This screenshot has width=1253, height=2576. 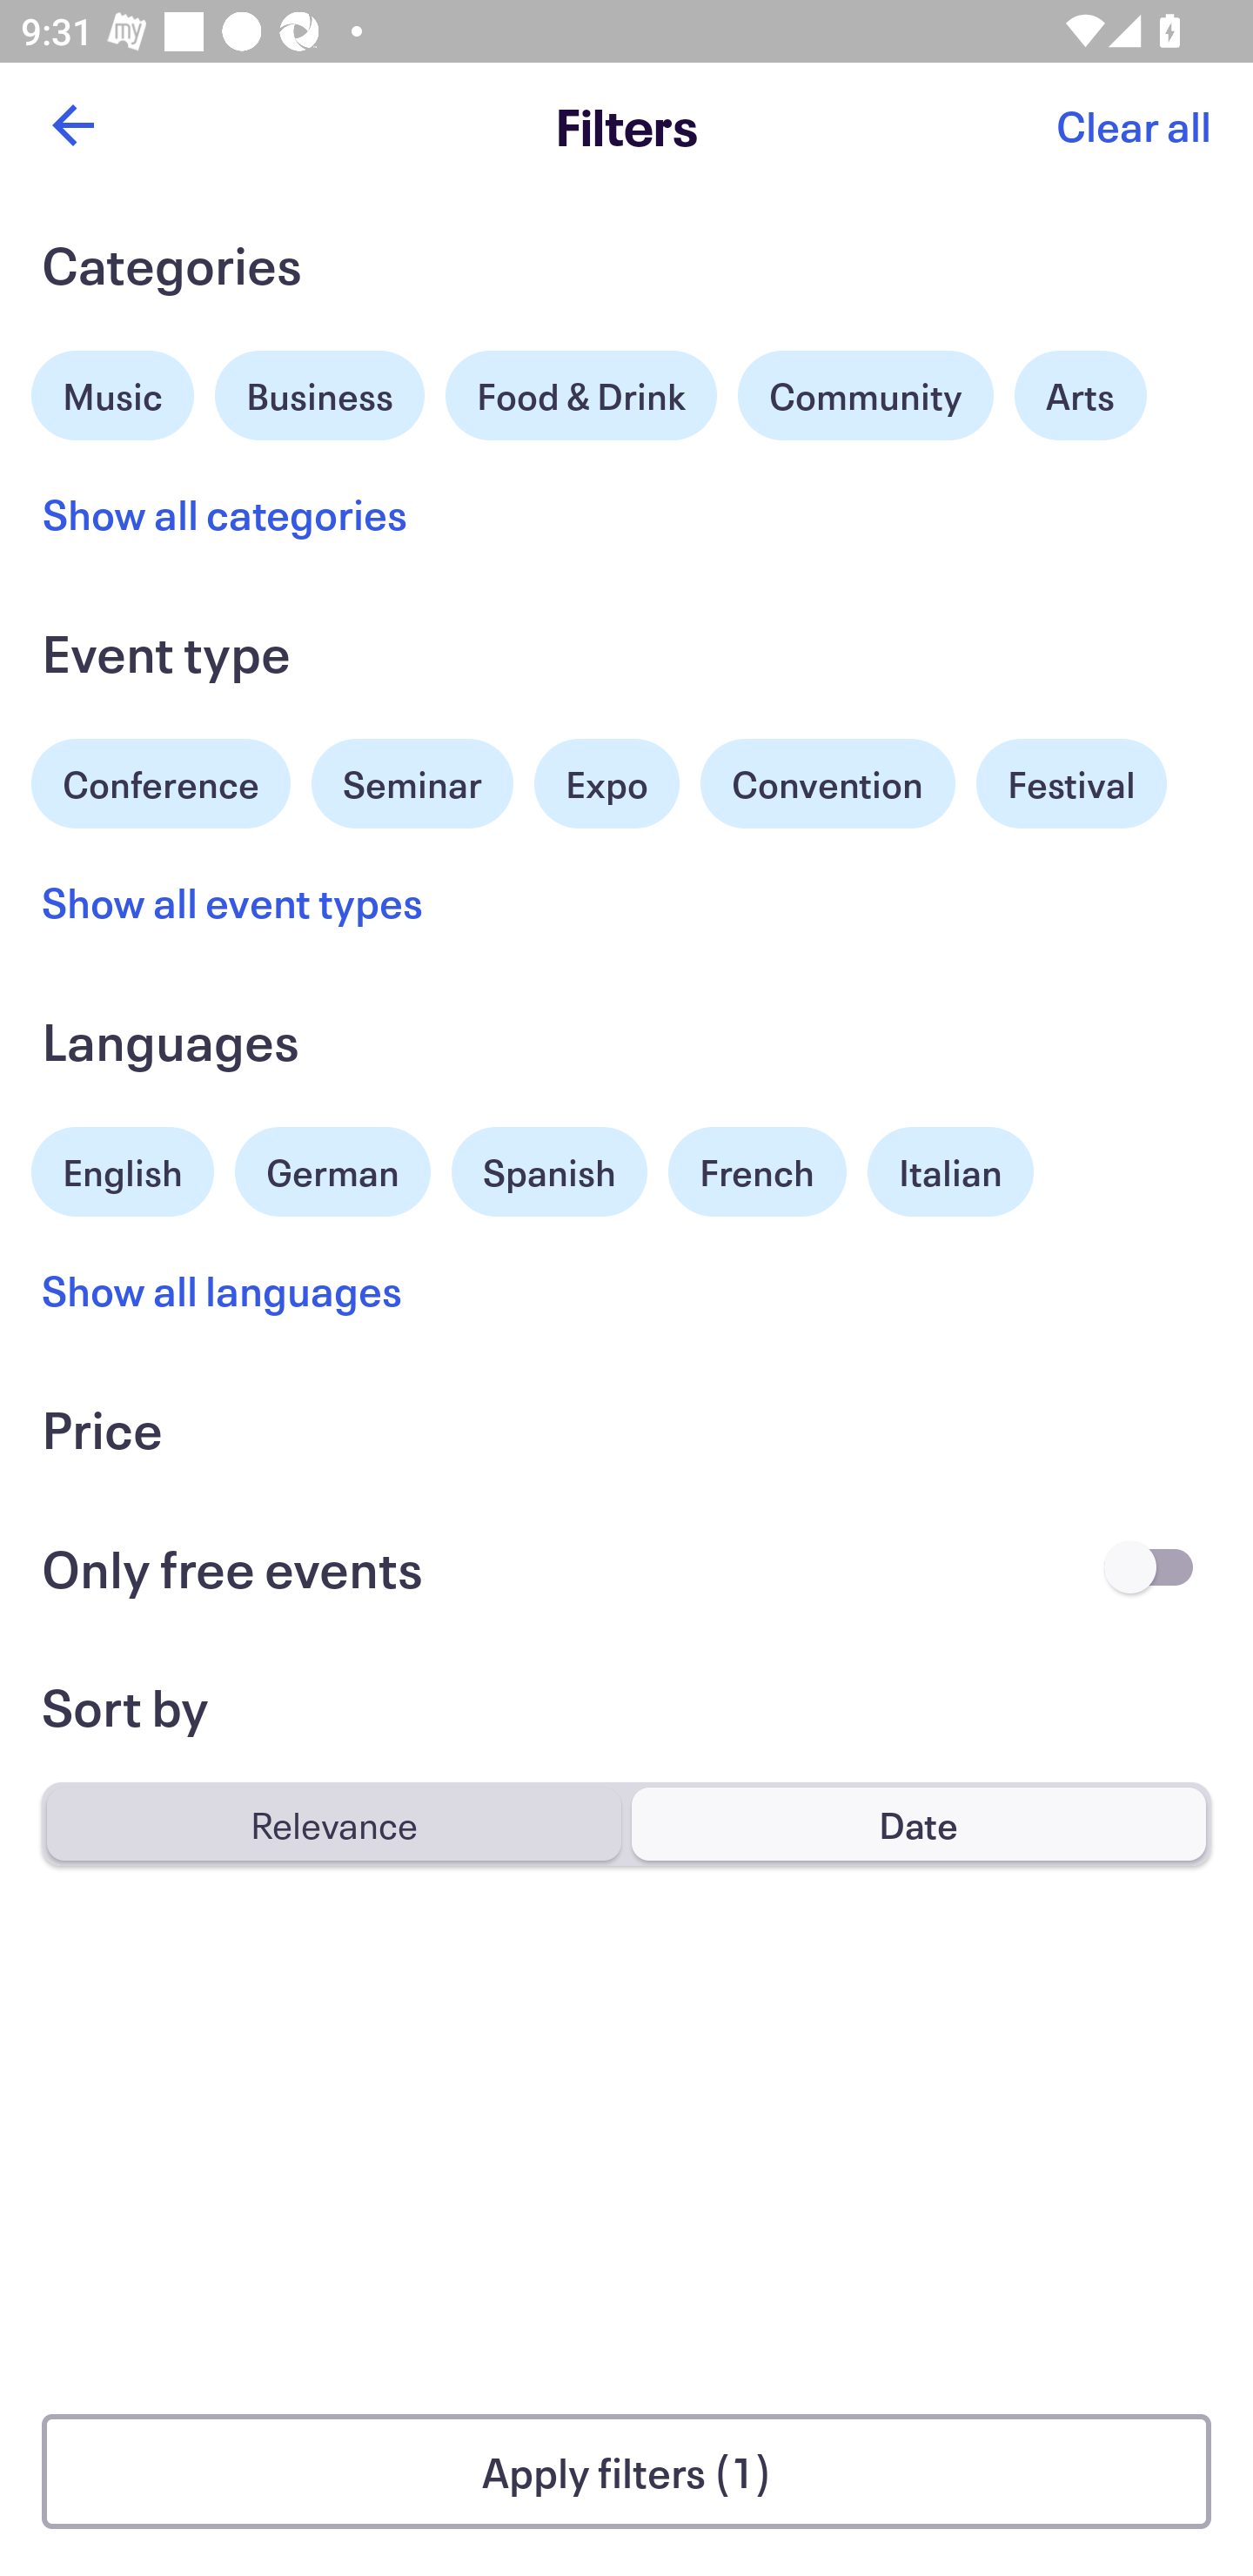 What do you see at coordinates (224, 513) in the screenshot?
I see `Show all categories` at bounding box center [224, 513].